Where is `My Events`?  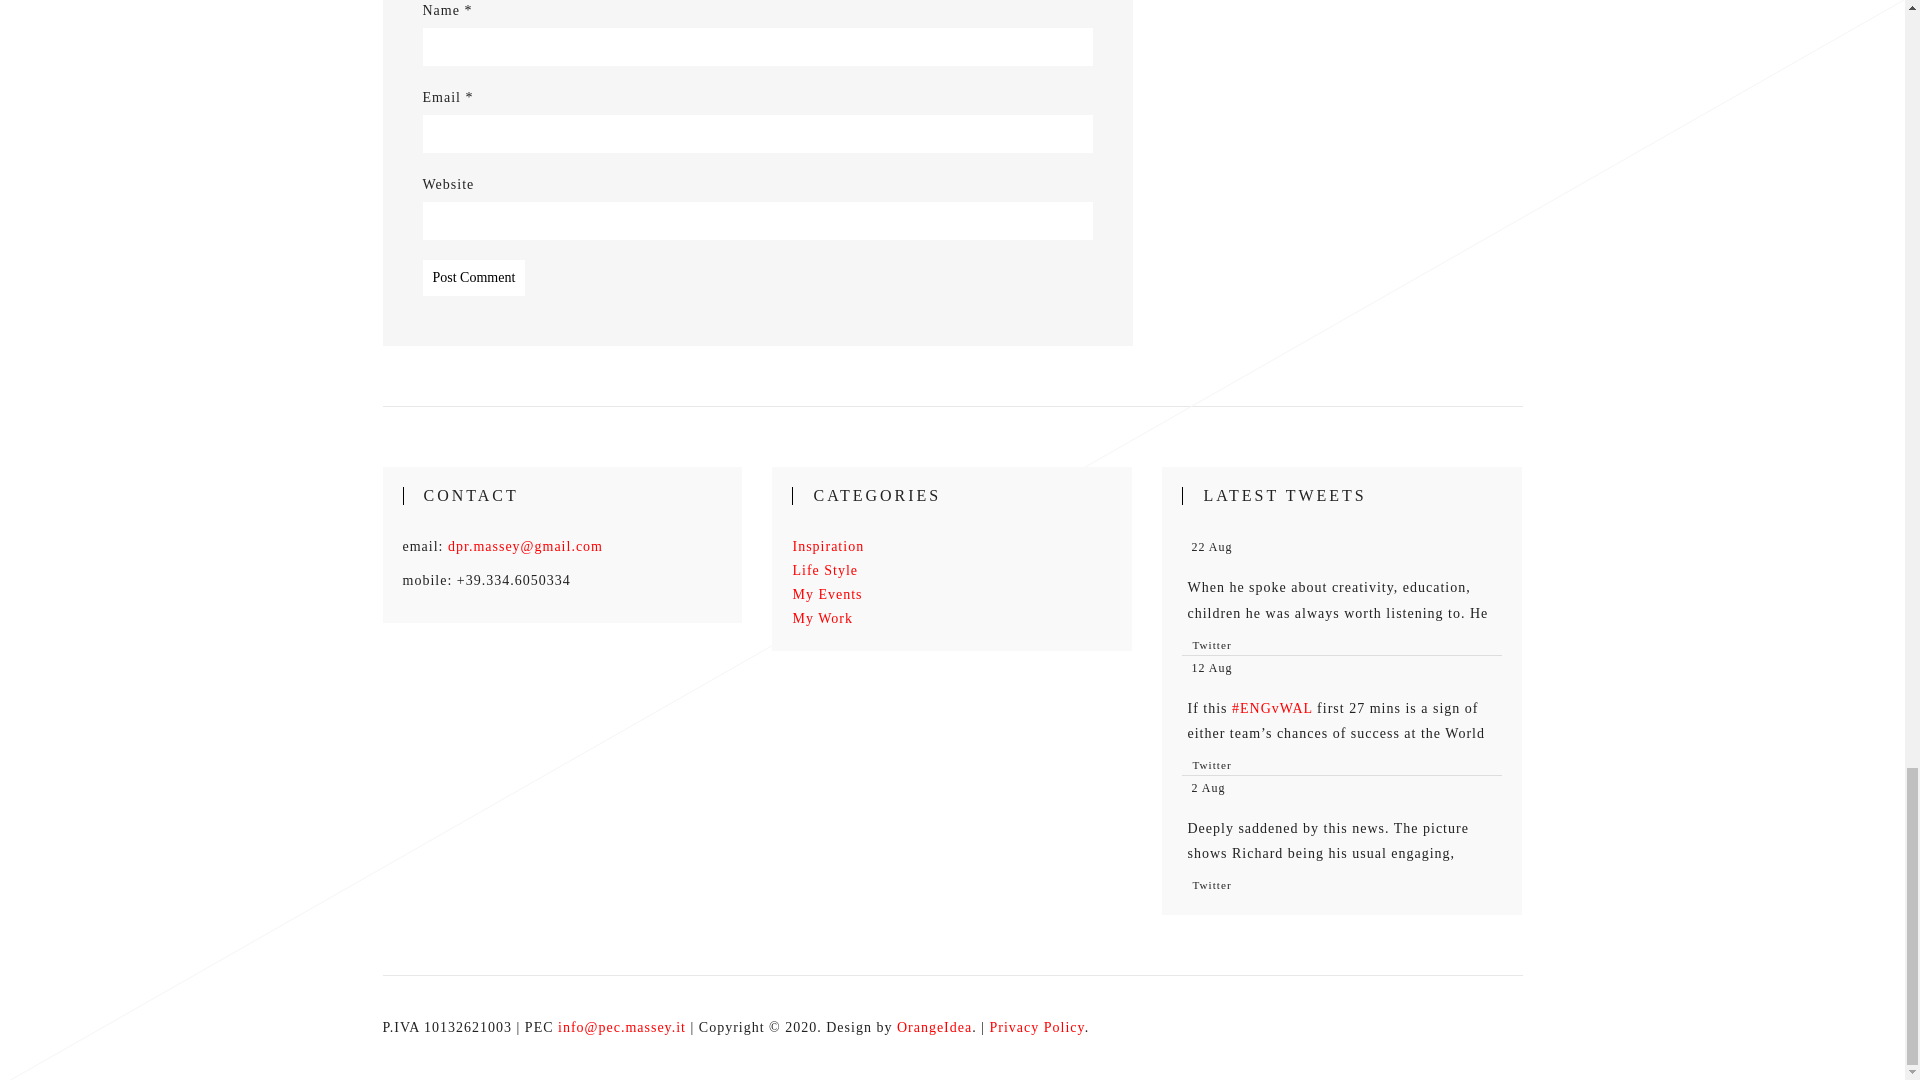
My Events is located at coordinates (826, 594).